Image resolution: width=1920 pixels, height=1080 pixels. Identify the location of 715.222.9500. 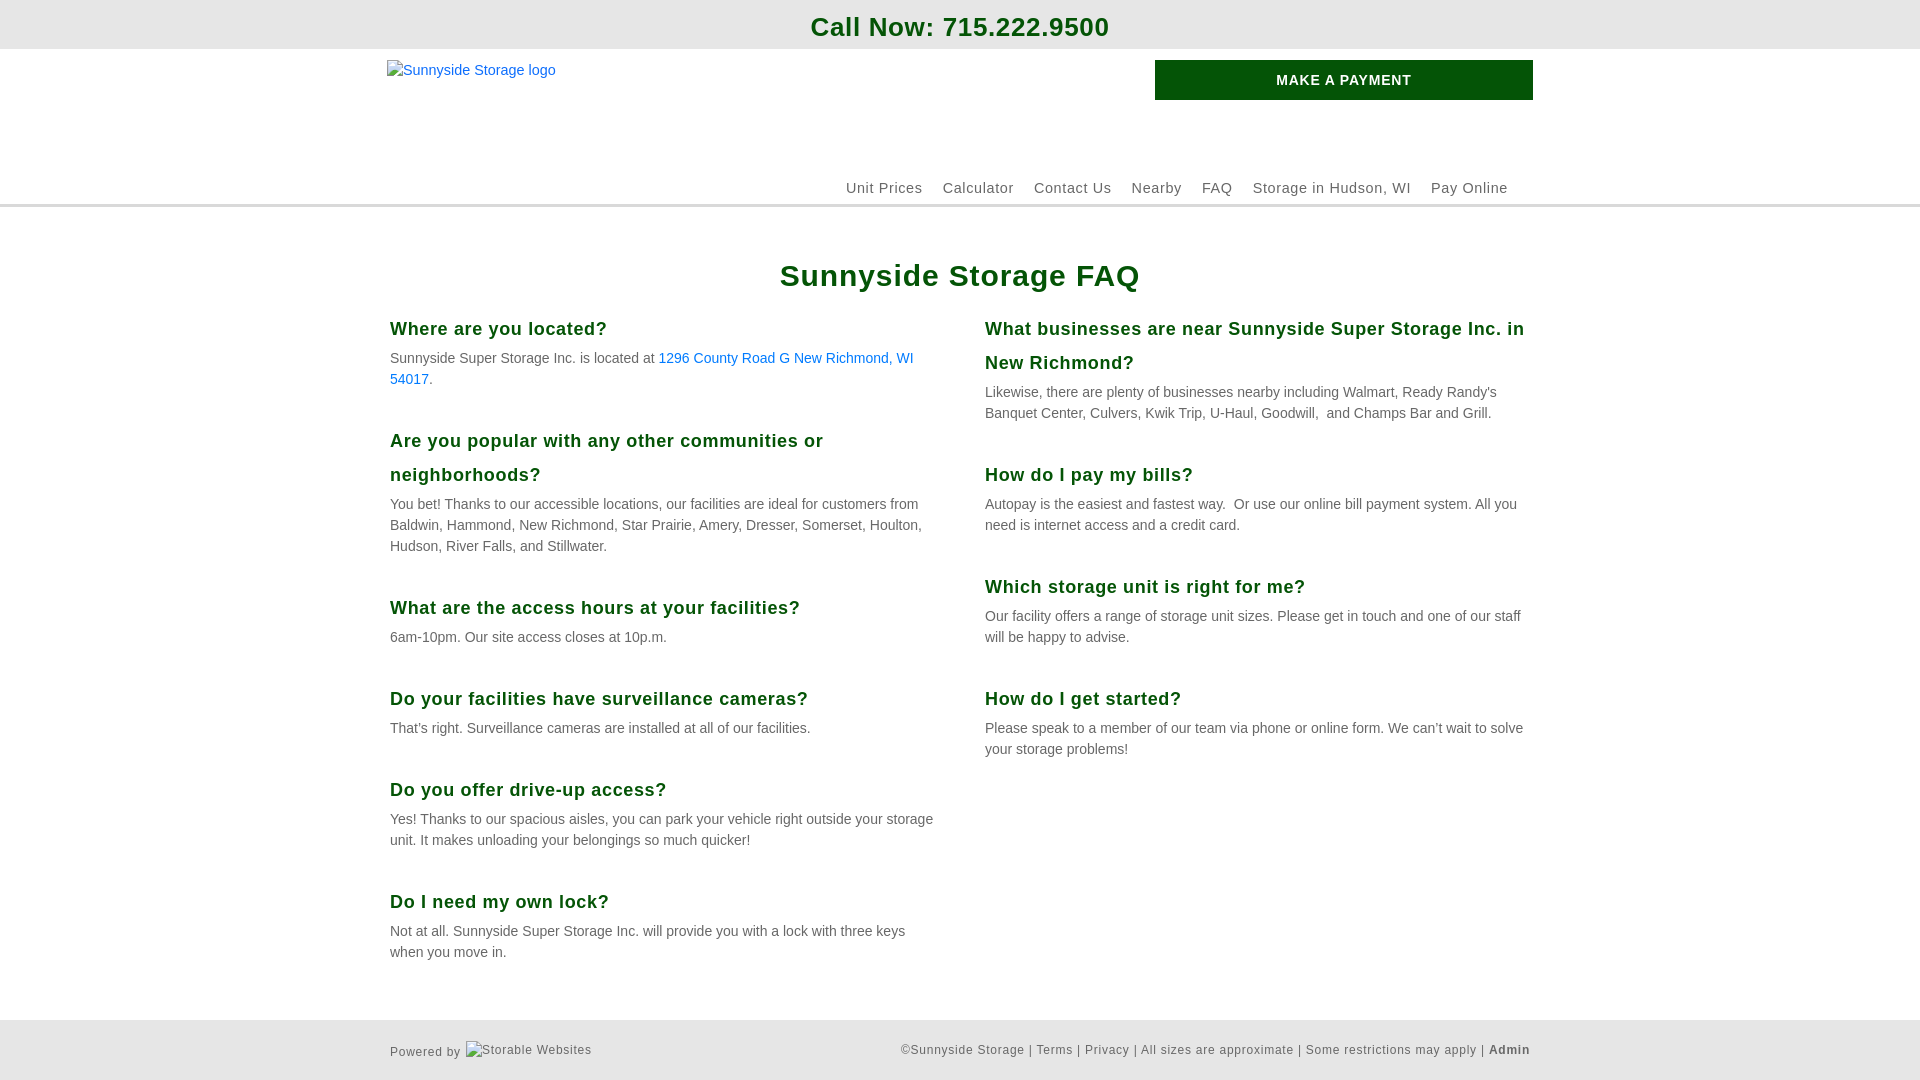
(1026, 26).